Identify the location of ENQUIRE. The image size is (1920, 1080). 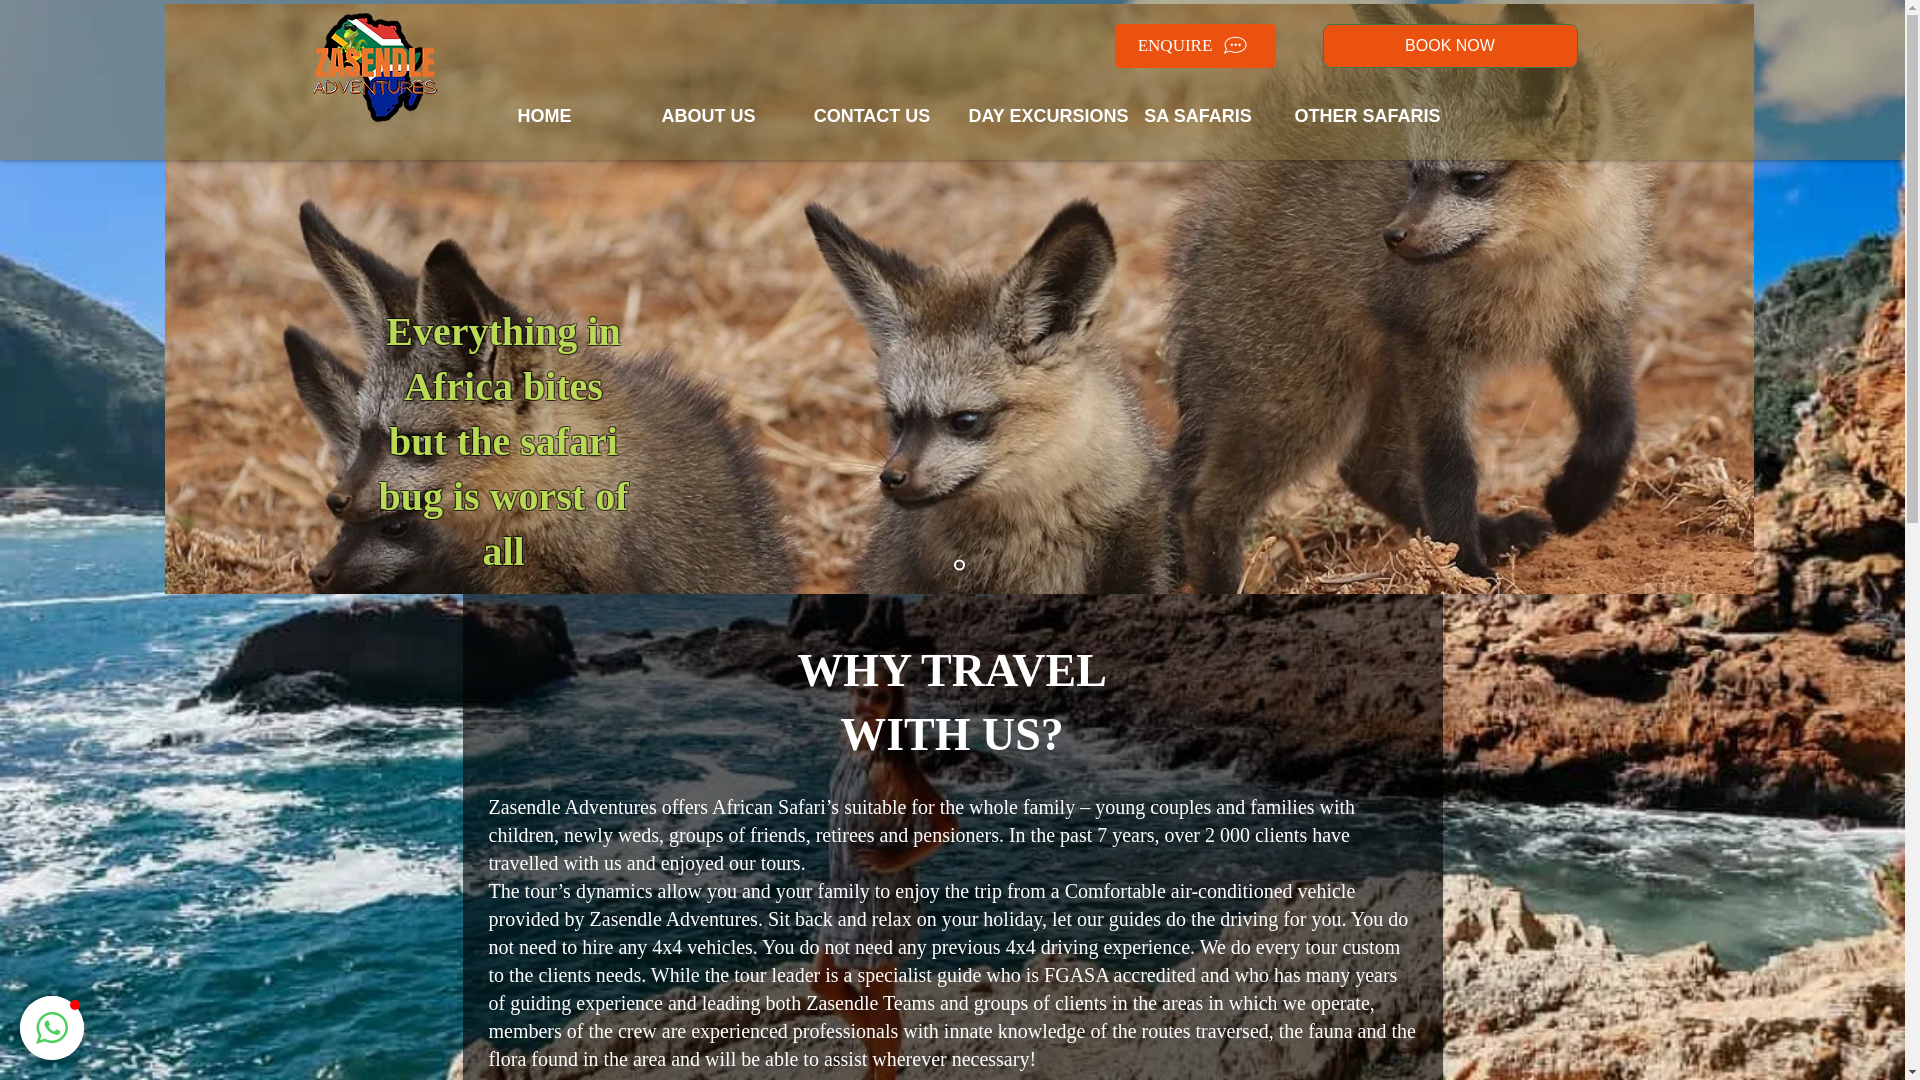
(1194, 46).